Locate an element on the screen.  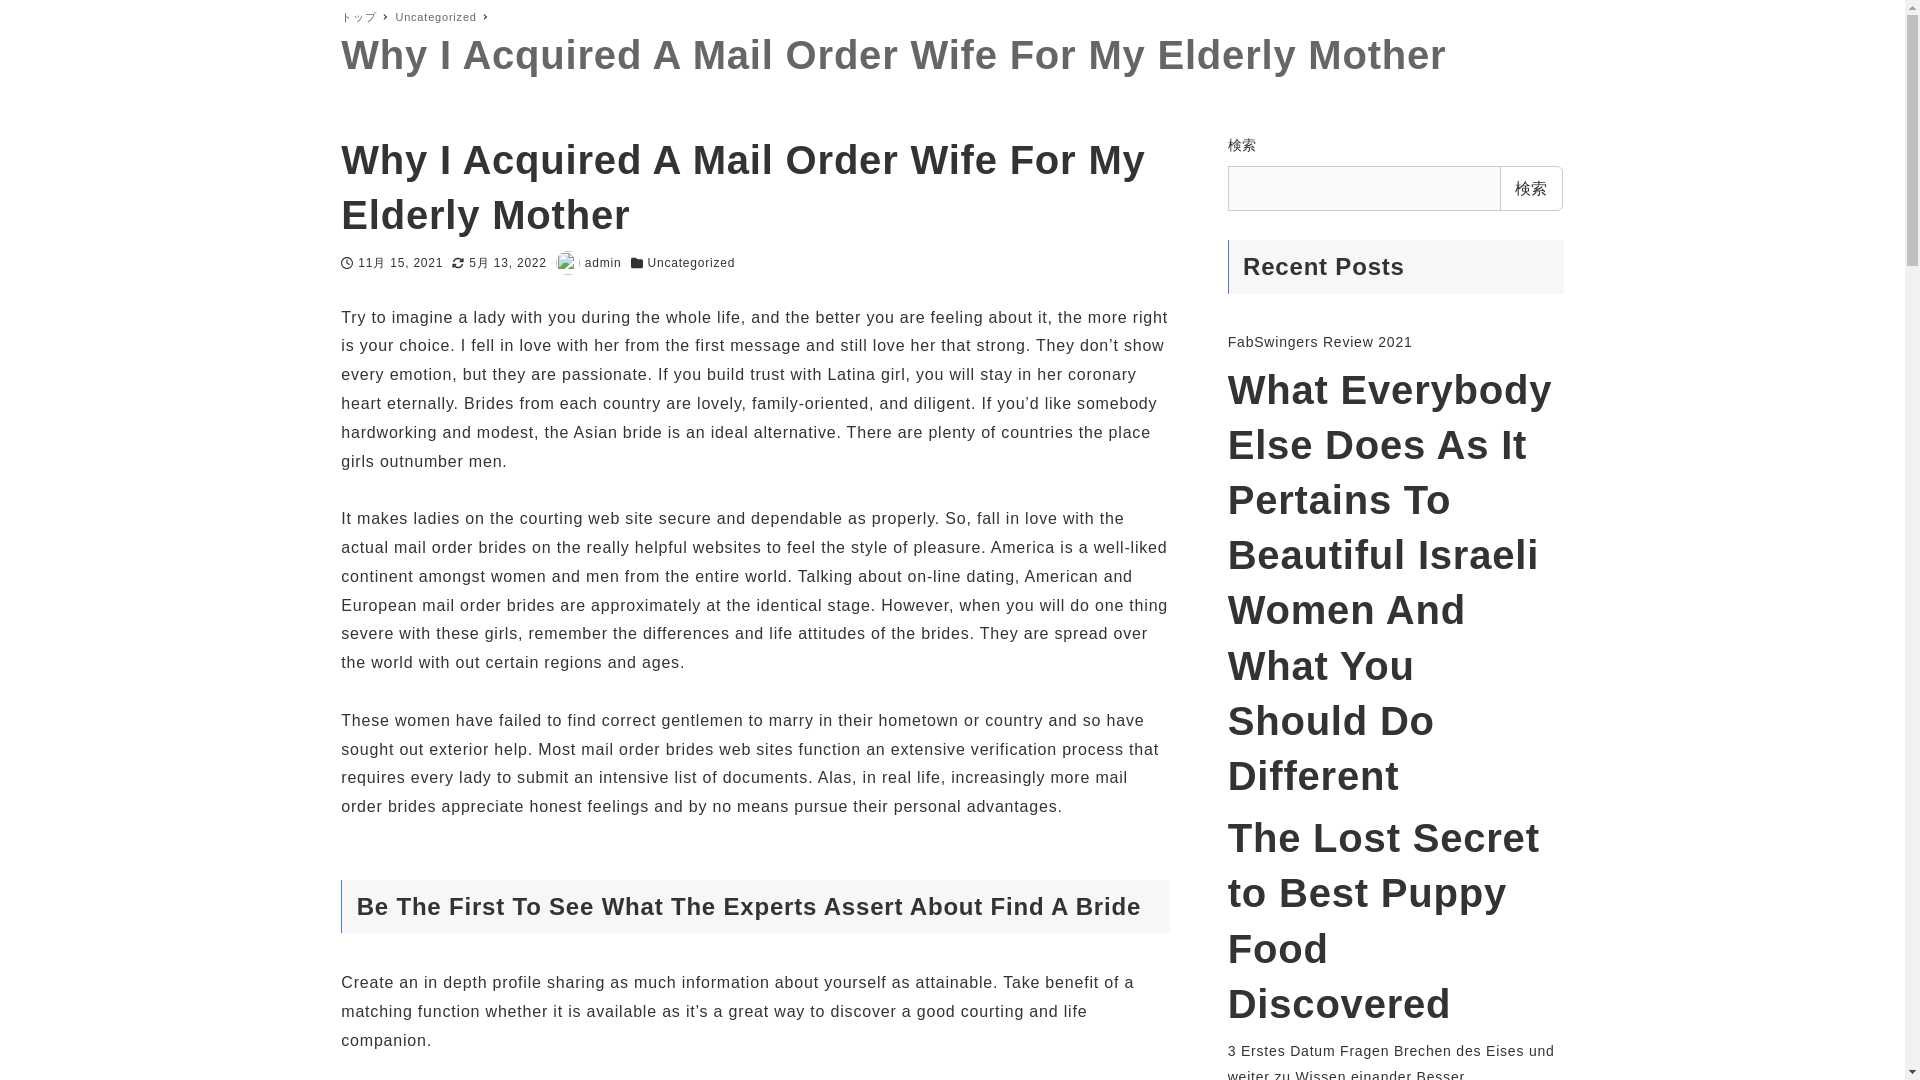
FabSwingers Review 2021 is located at coordinates (1320, 341).